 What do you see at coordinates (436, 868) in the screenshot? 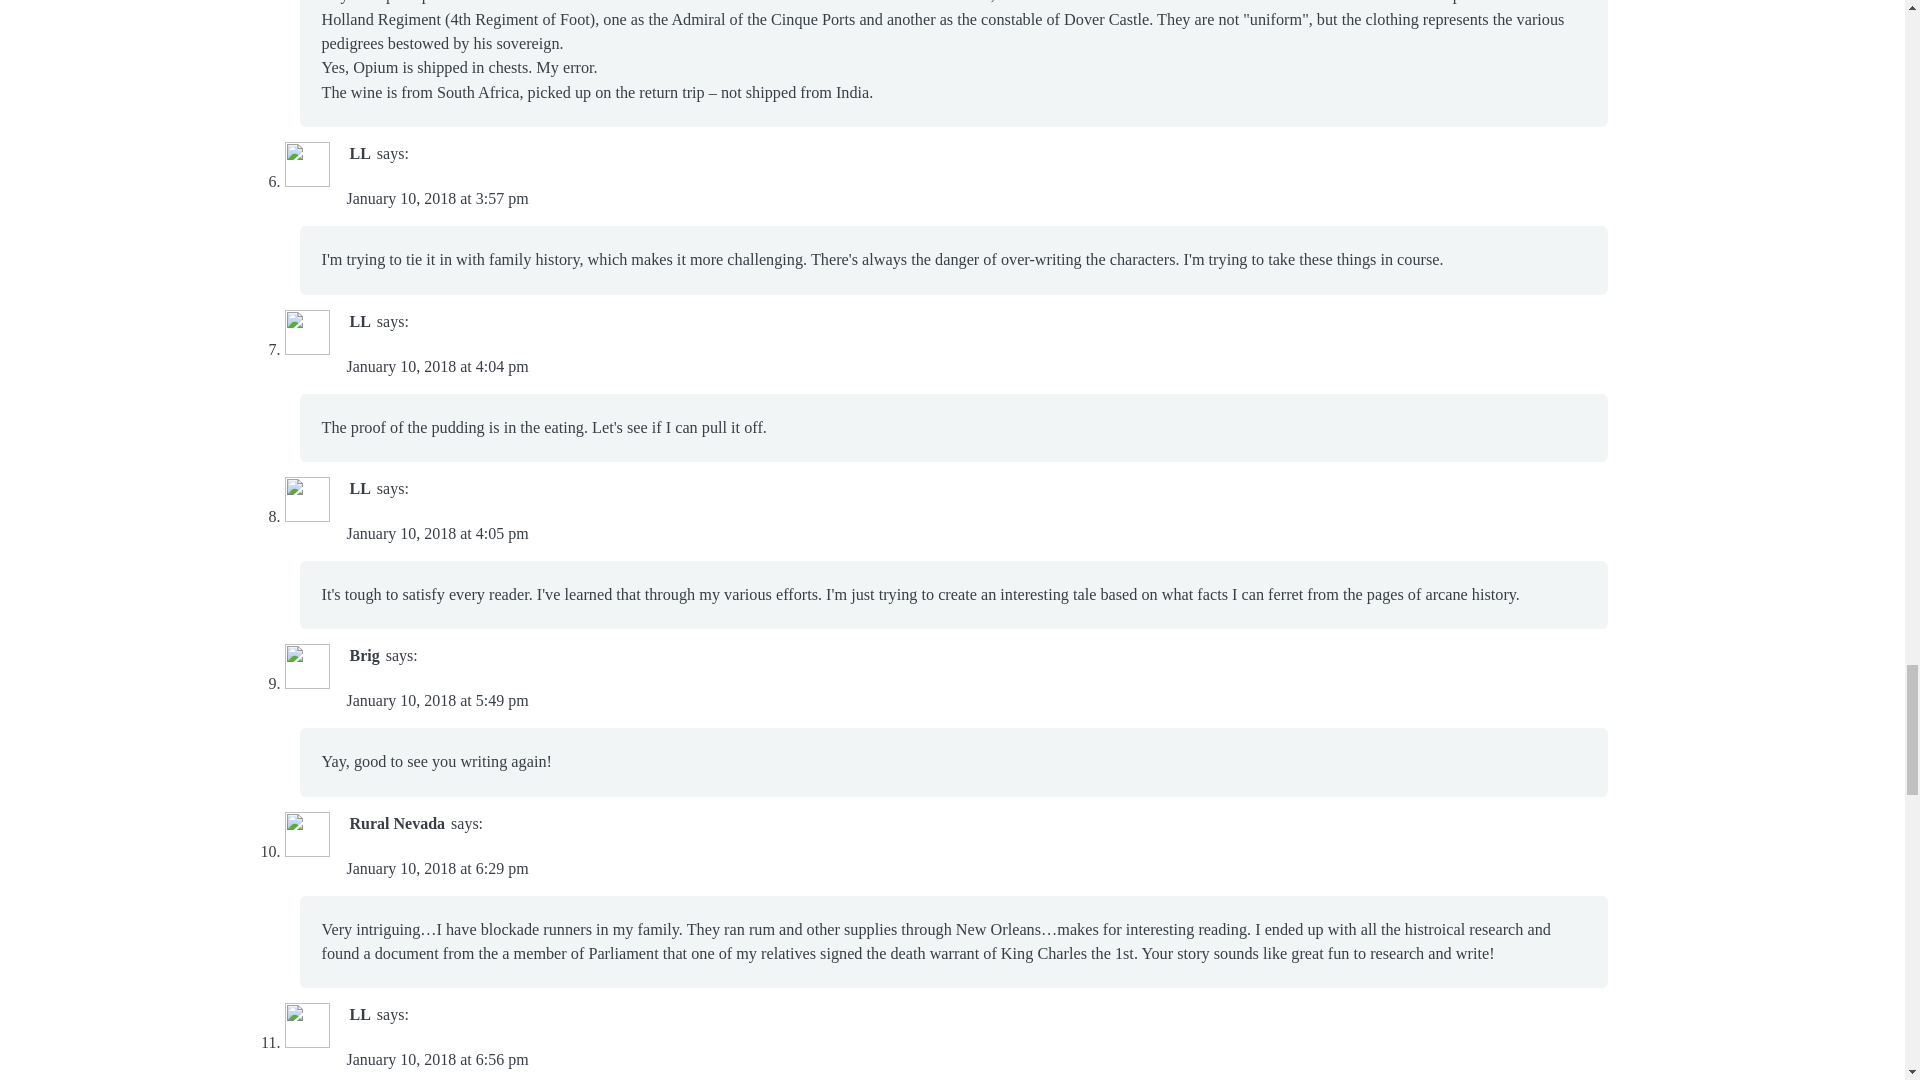
I see `January 10, 2018 at 6:29 pm` at bounding box center [436, 868].